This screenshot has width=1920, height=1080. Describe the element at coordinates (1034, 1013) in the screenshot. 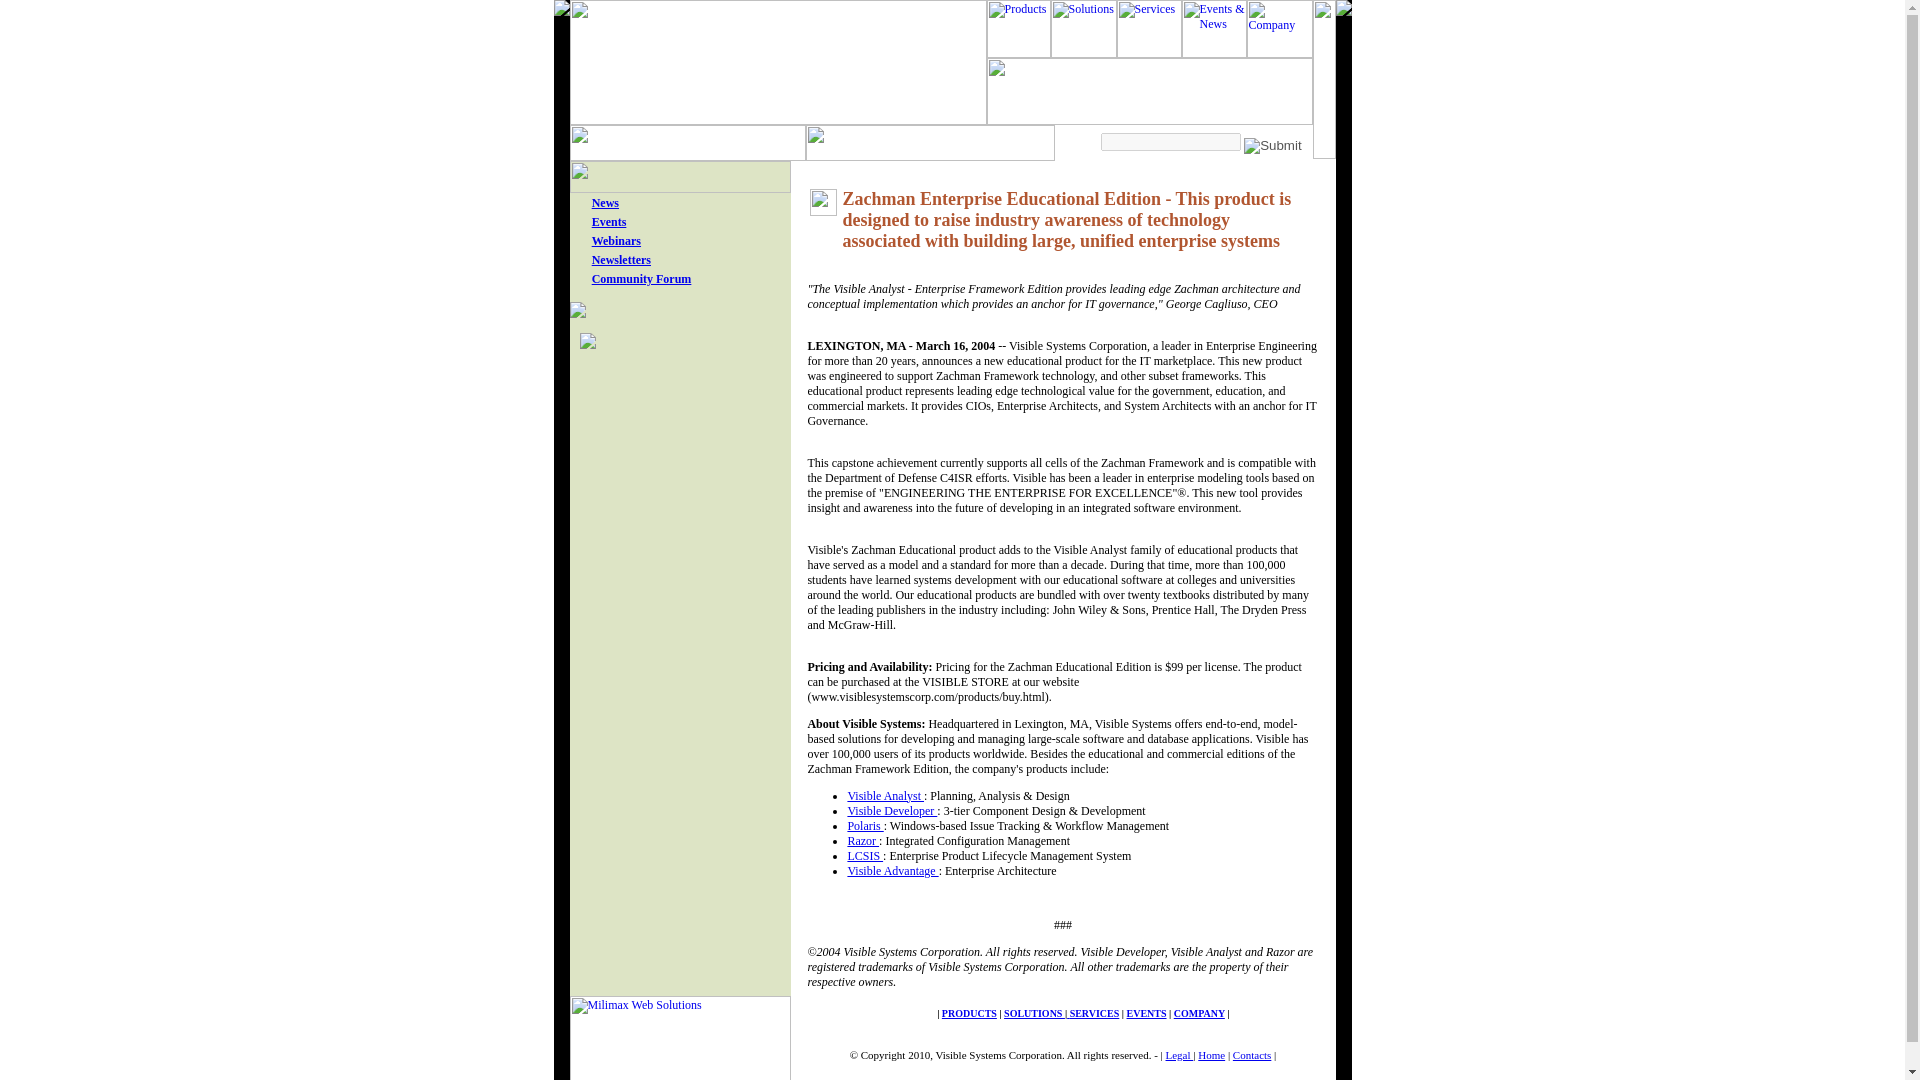

I see `SOLUTIONS` at that location.